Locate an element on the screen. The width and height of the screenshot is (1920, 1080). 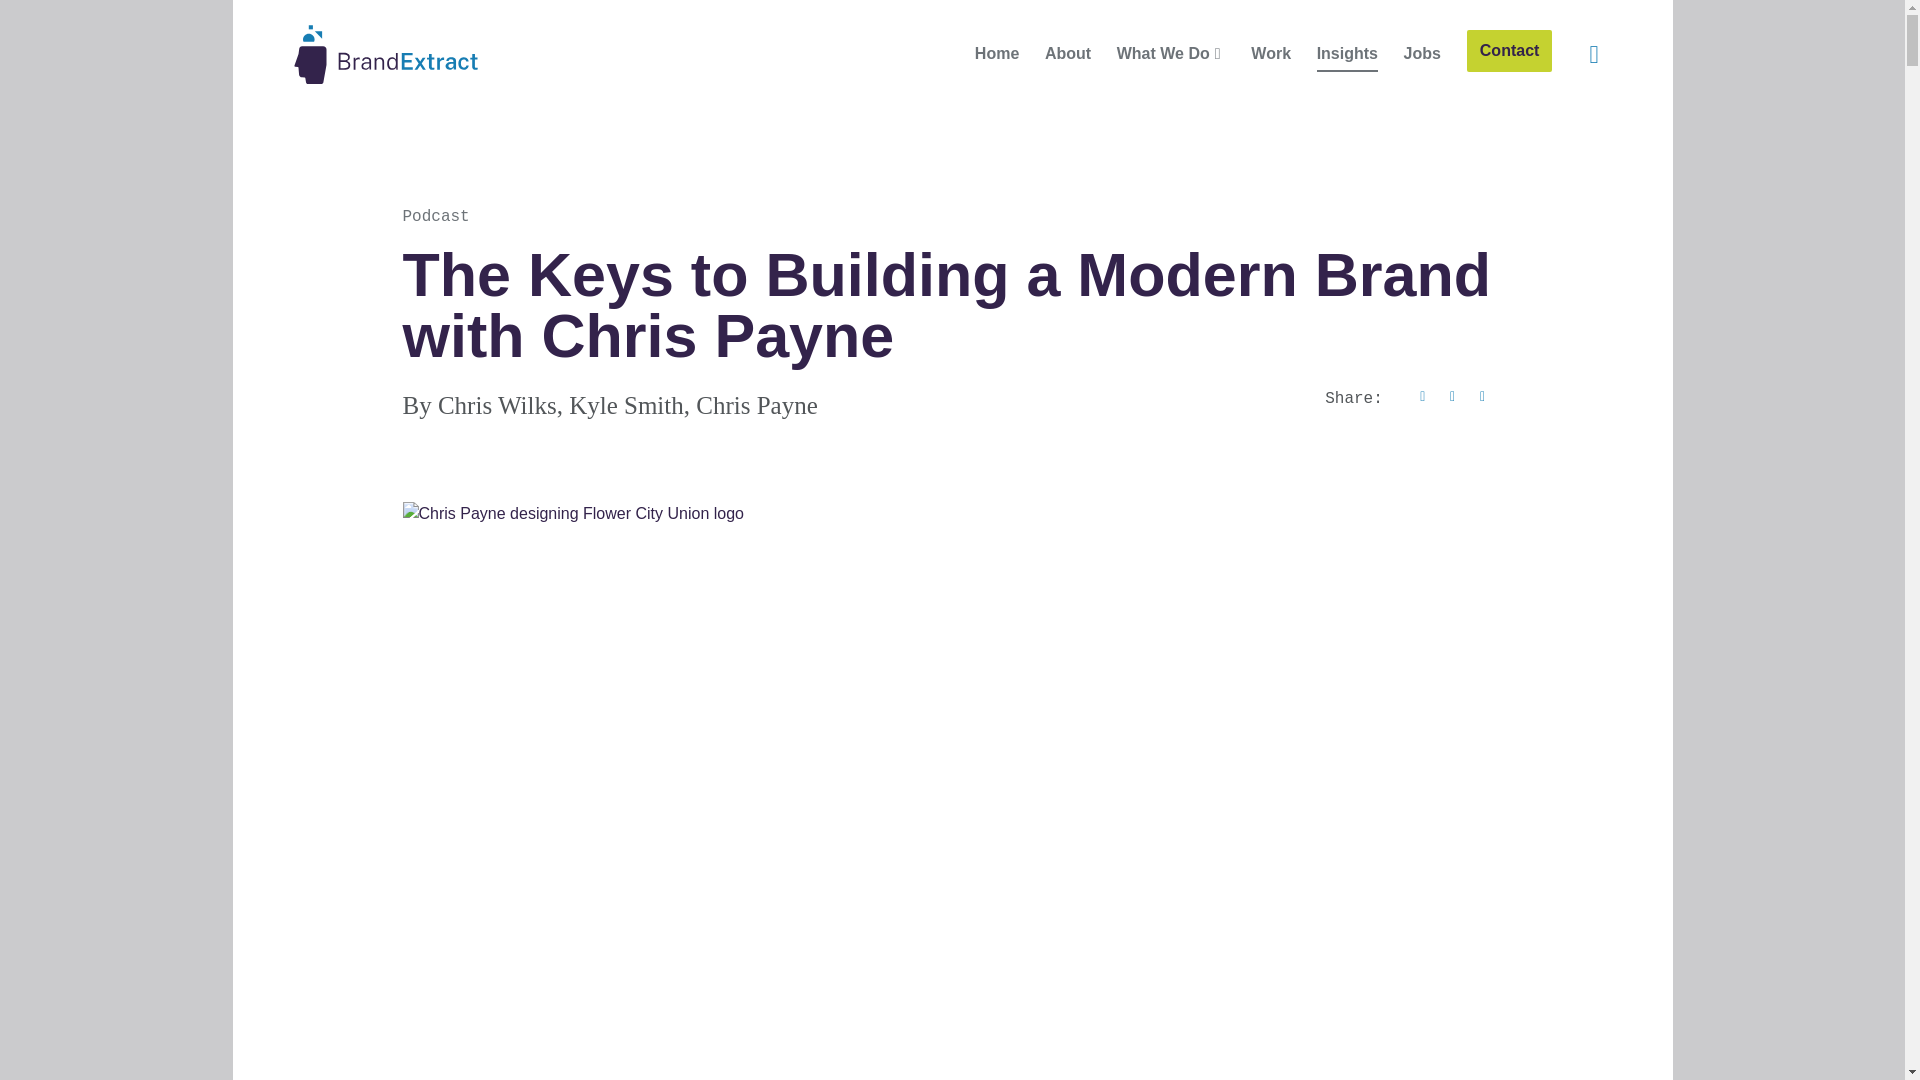
Facebook is located at coordinates (1422, 396).